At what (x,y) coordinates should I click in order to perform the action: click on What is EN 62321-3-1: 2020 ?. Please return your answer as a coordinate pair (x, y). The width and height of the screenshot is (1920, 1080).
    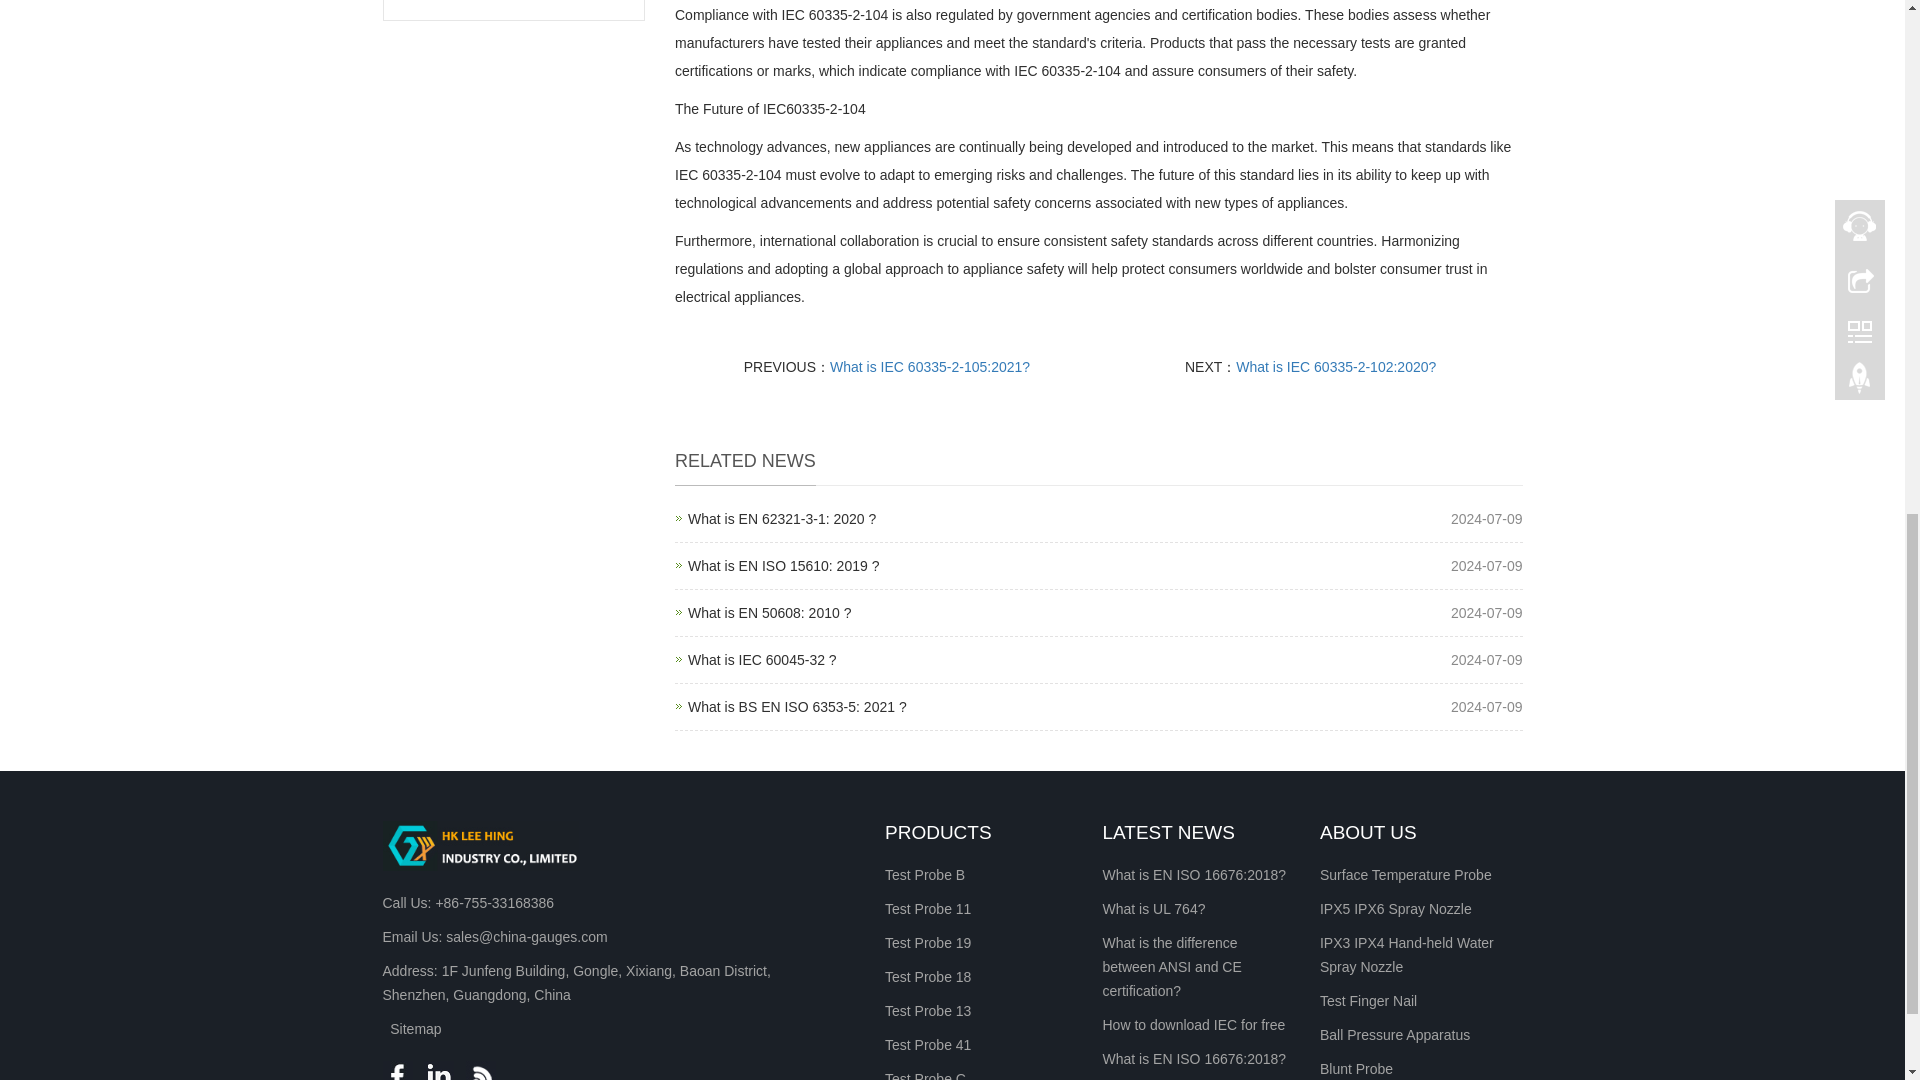
    Looking at the image, I should click on (781, 518).